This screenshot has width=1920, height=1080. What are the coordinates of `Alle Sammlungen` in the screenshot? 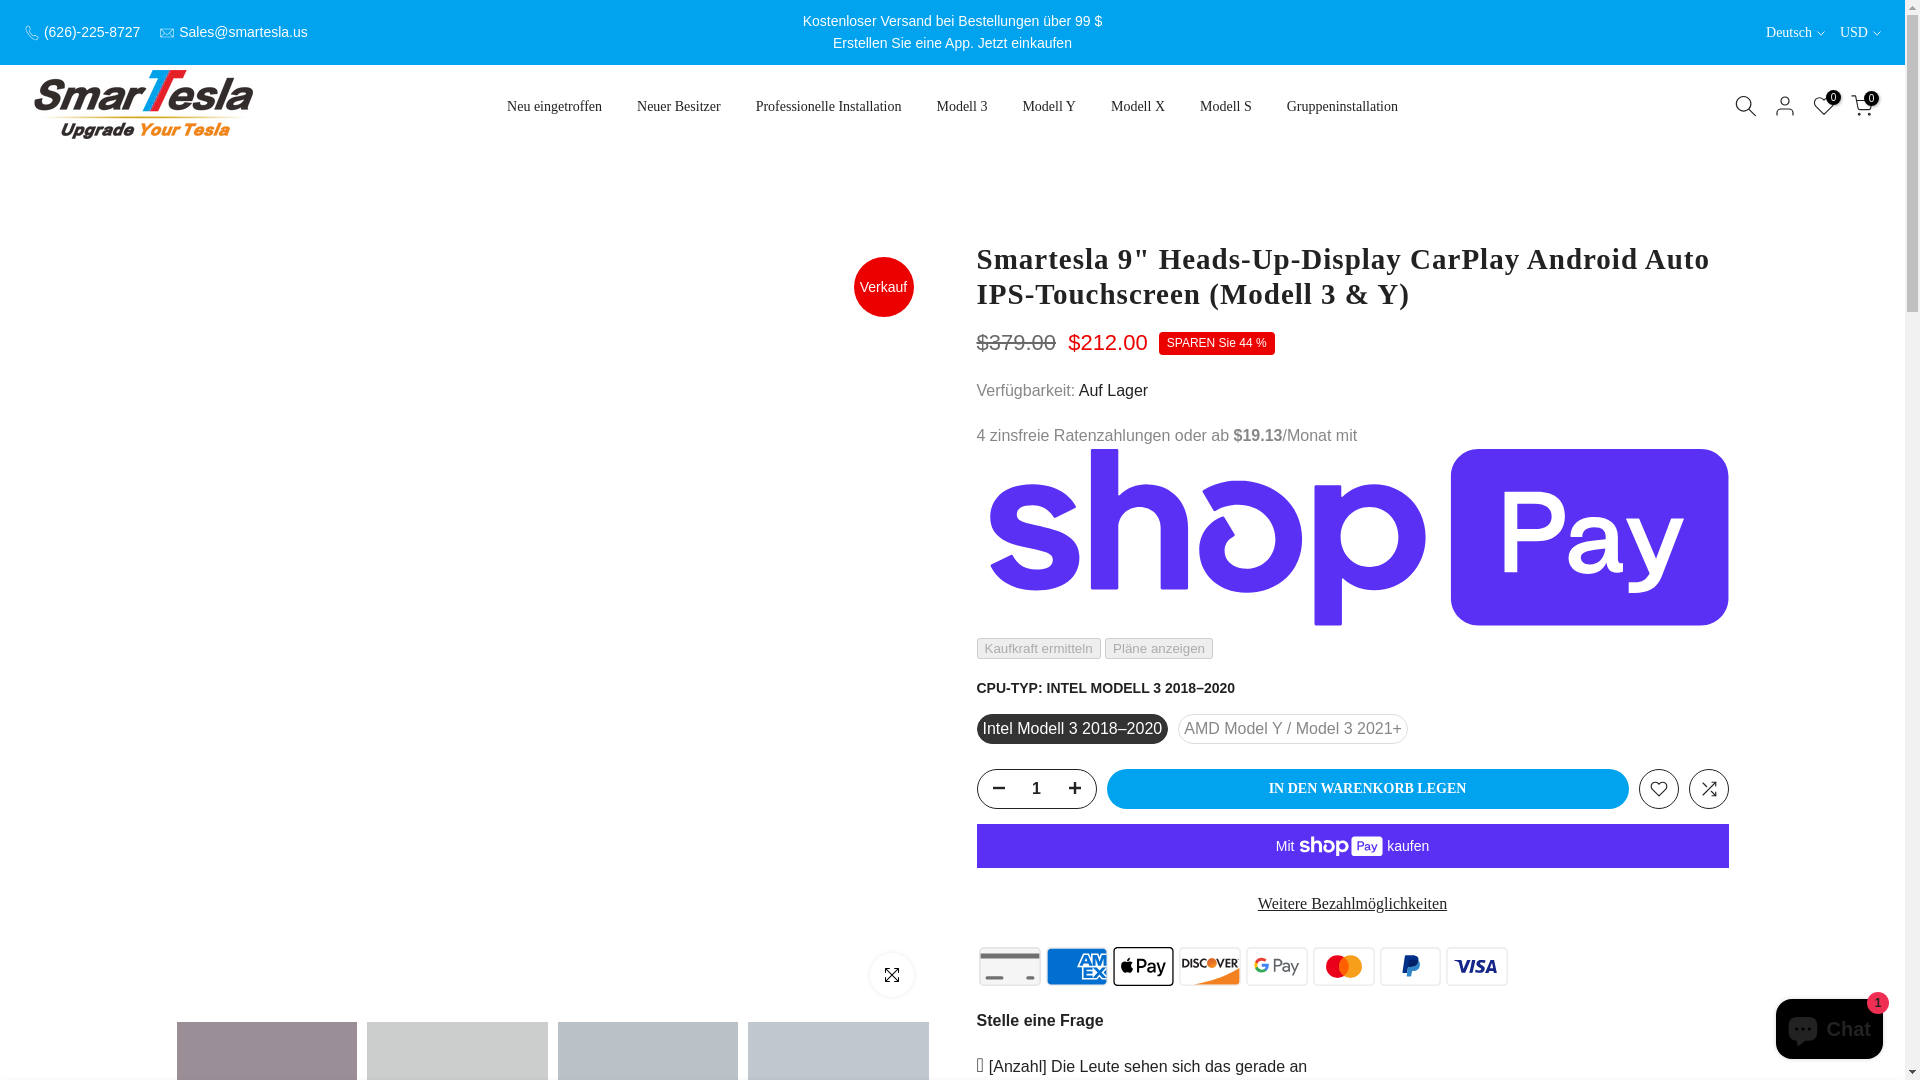 It's located at (1024, 42).